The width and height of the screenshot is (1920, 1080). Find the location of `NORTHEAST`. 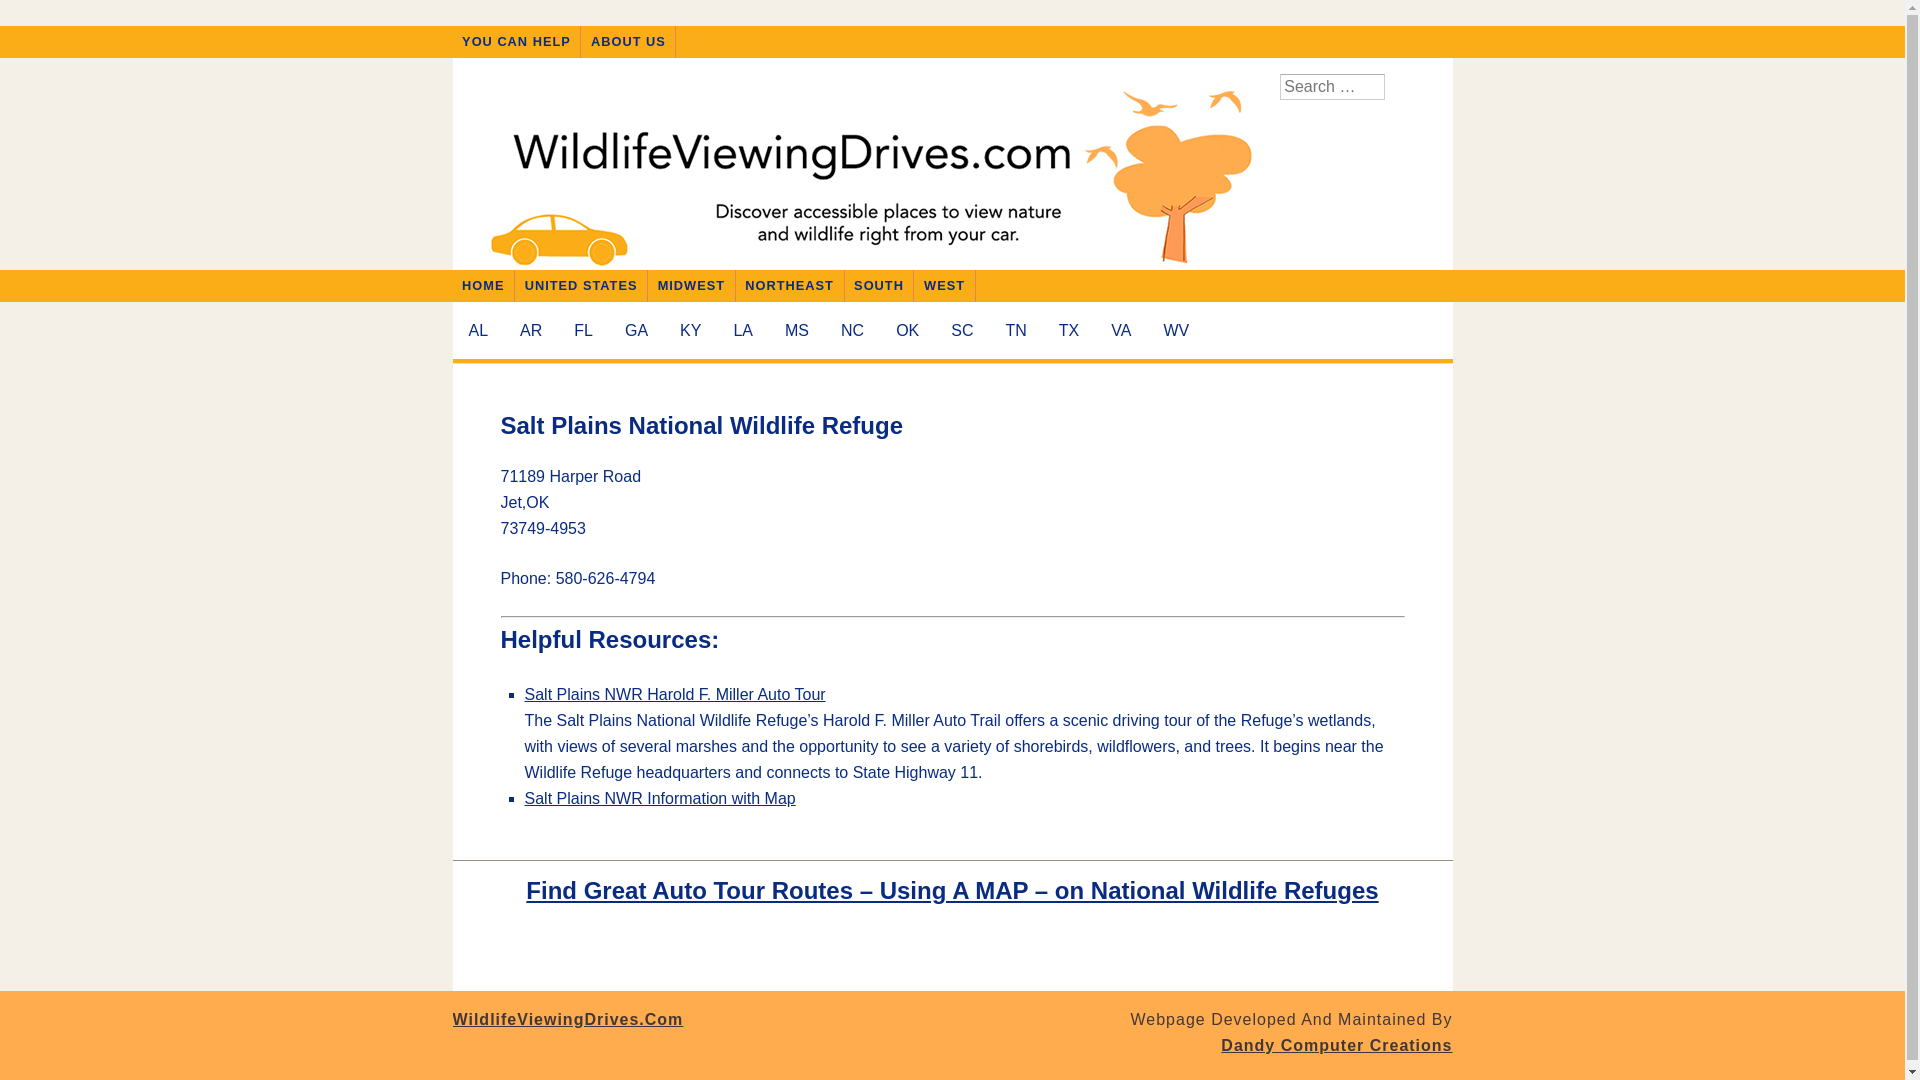

NORTHEAST is located at coordinates (790, 286).